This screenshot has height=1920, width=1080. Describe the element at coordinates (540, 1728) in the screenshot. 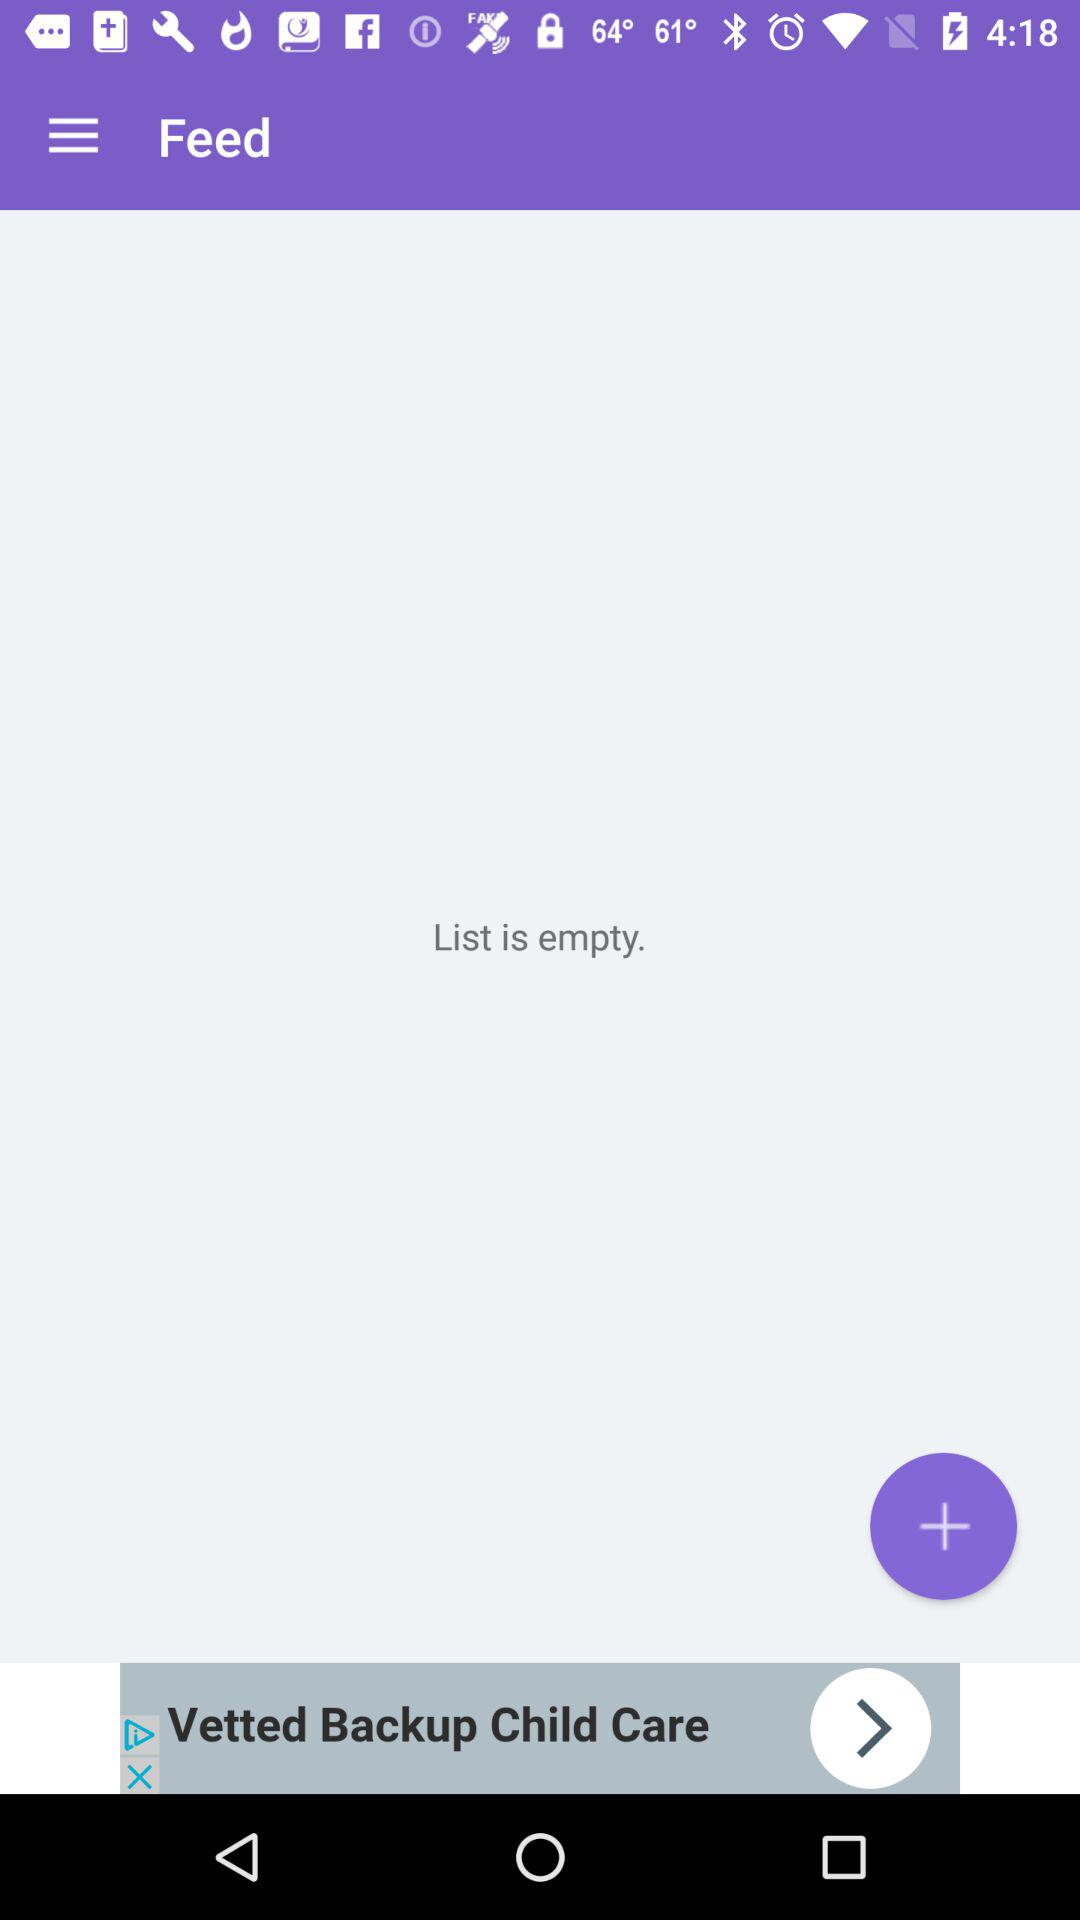

I see `open app` at that location.